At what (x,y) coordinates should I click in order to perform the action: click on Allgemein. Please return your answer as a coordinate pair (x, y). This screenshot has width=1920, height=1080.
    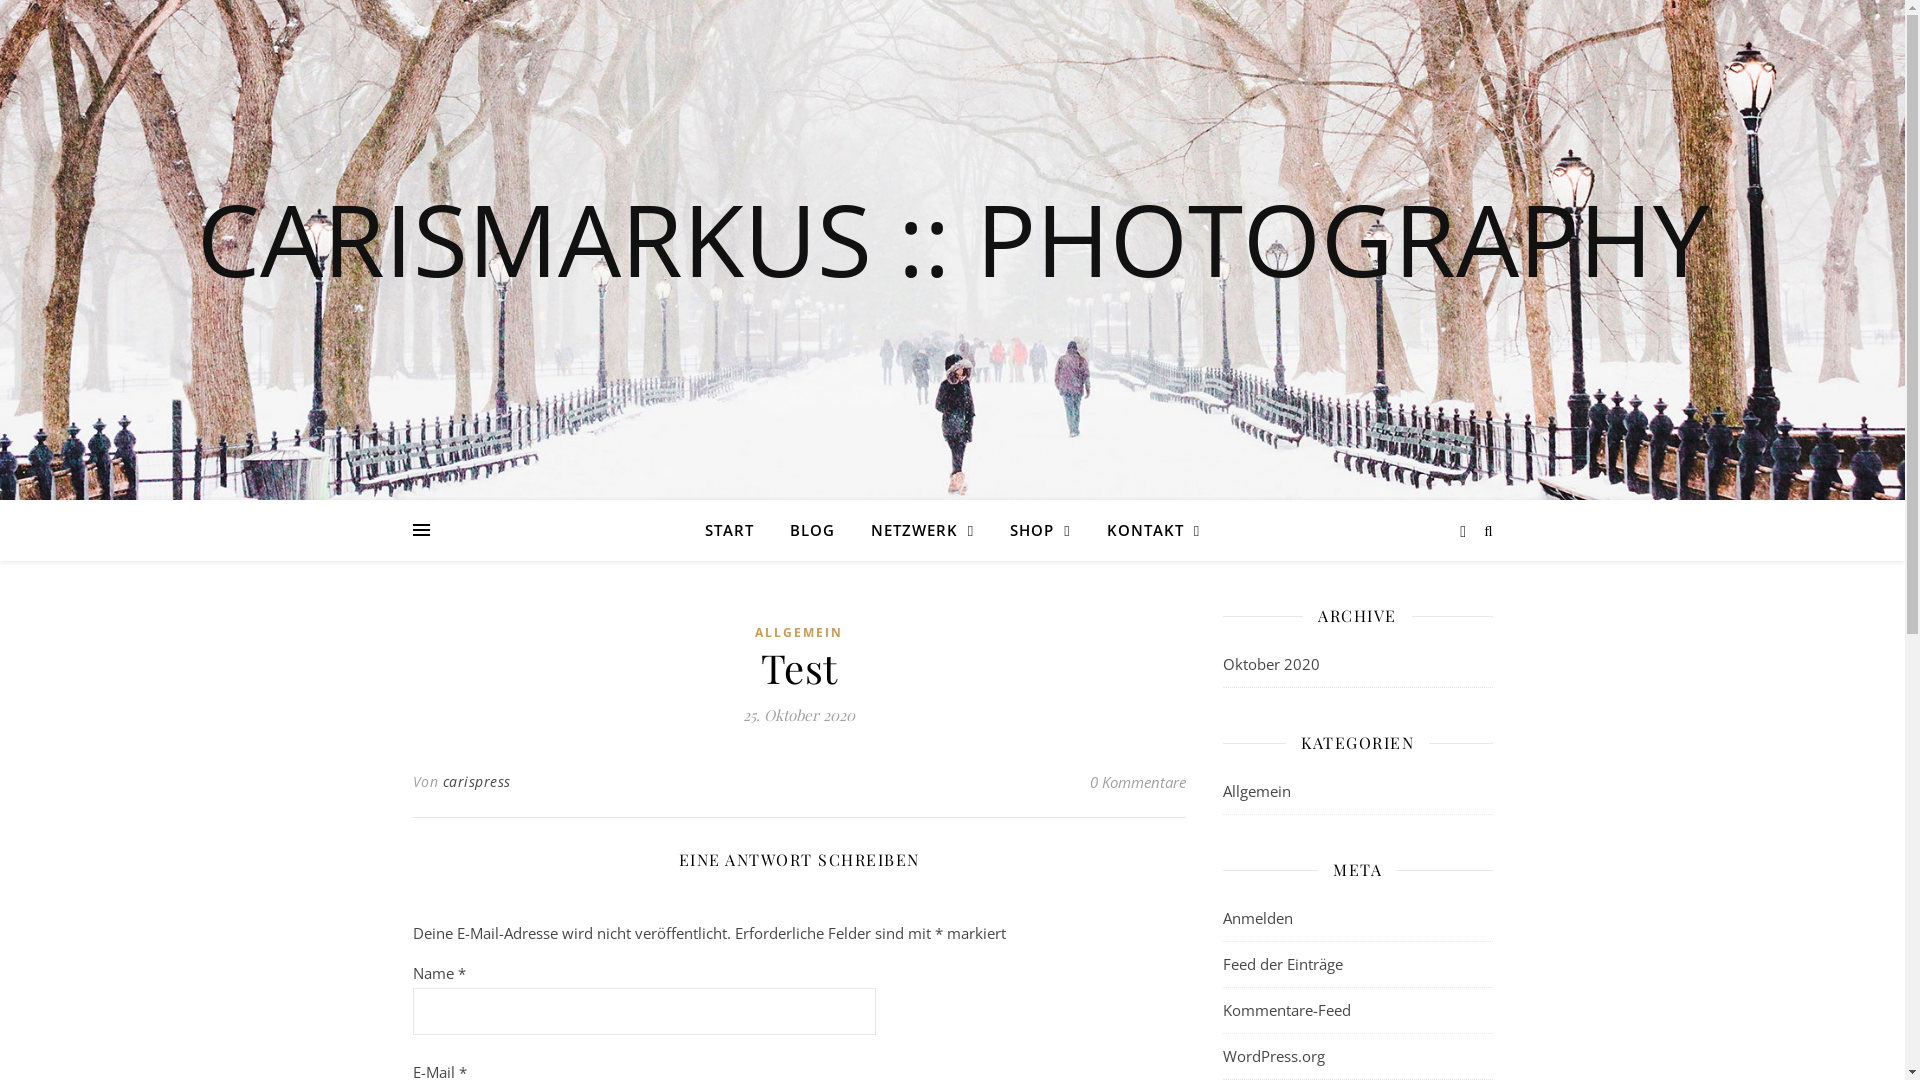
    Looking at the image, I should click on (1256, 792).